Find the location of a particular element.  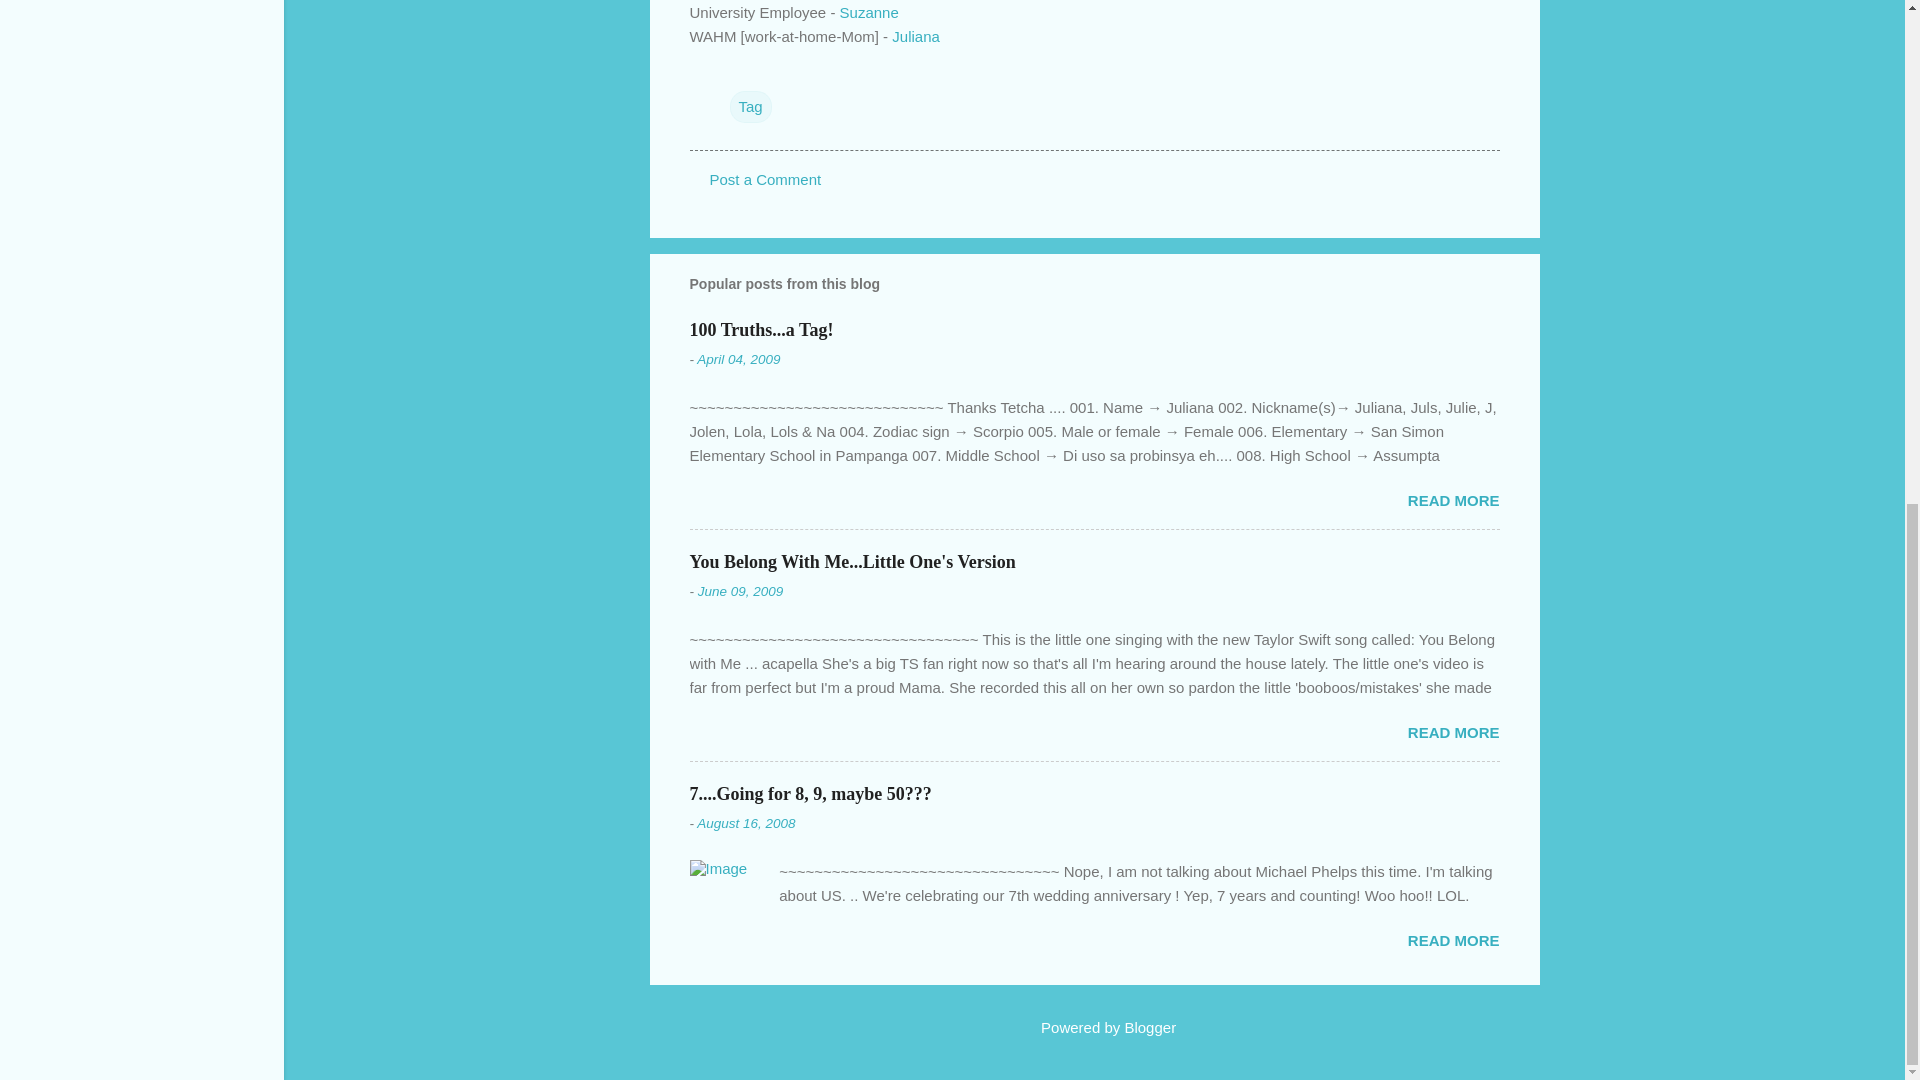

You Belong With Me...Little One's Version is located at coordinates (852, 562).